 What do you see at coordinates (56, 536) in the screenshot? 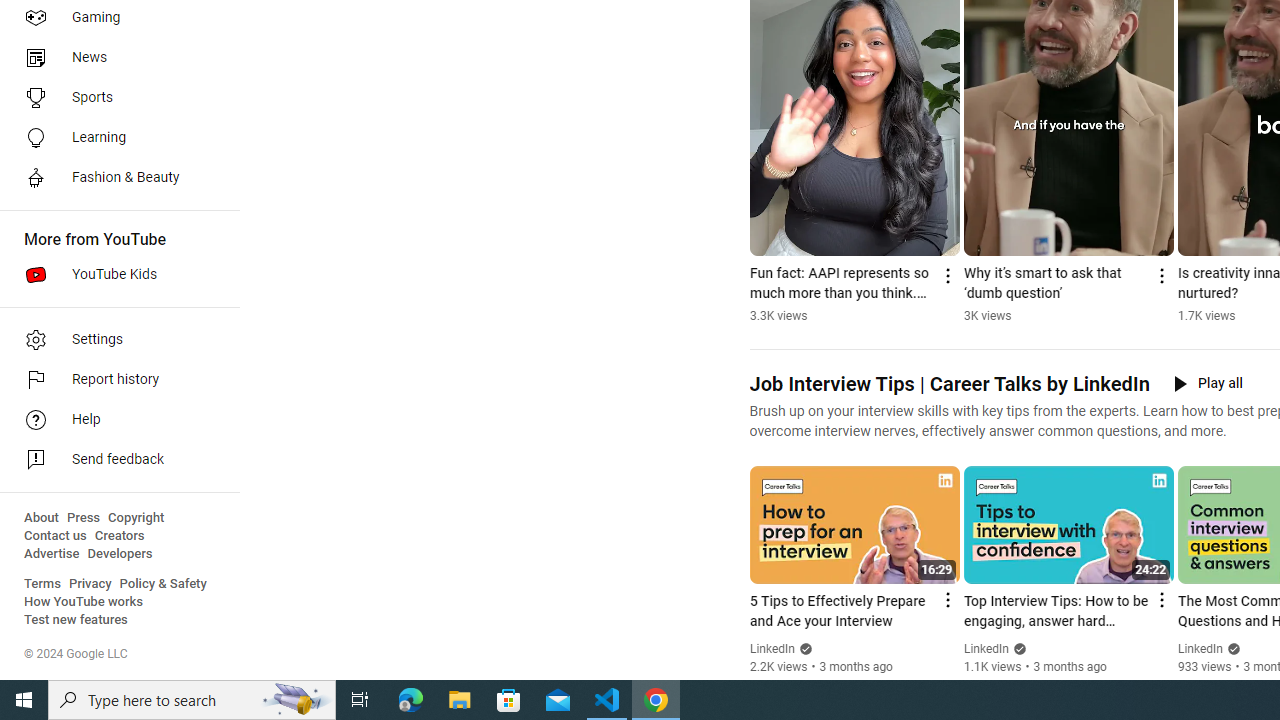
I see `Contact us` at bounding box center [56, 536].